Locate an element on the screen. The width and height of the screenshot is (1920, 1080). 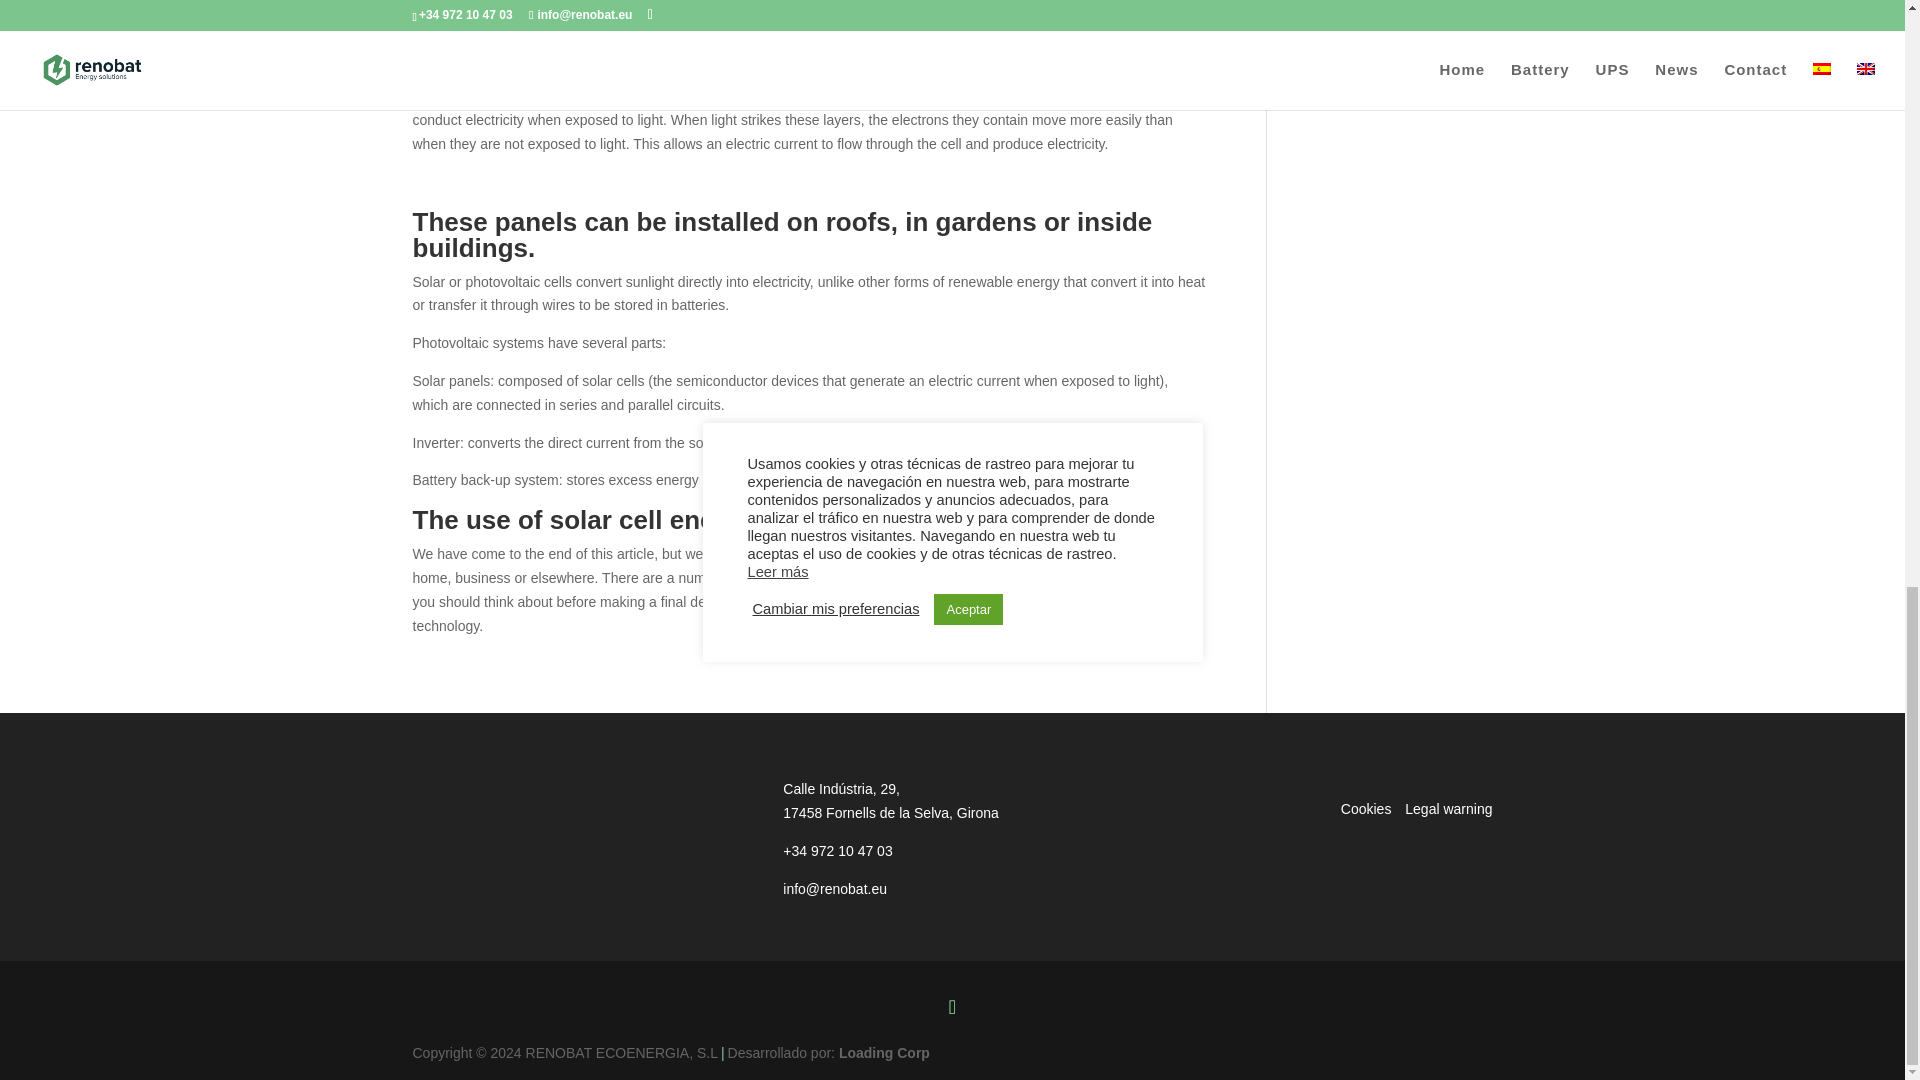
batteries for solar is located at coordinates (1038, 35).